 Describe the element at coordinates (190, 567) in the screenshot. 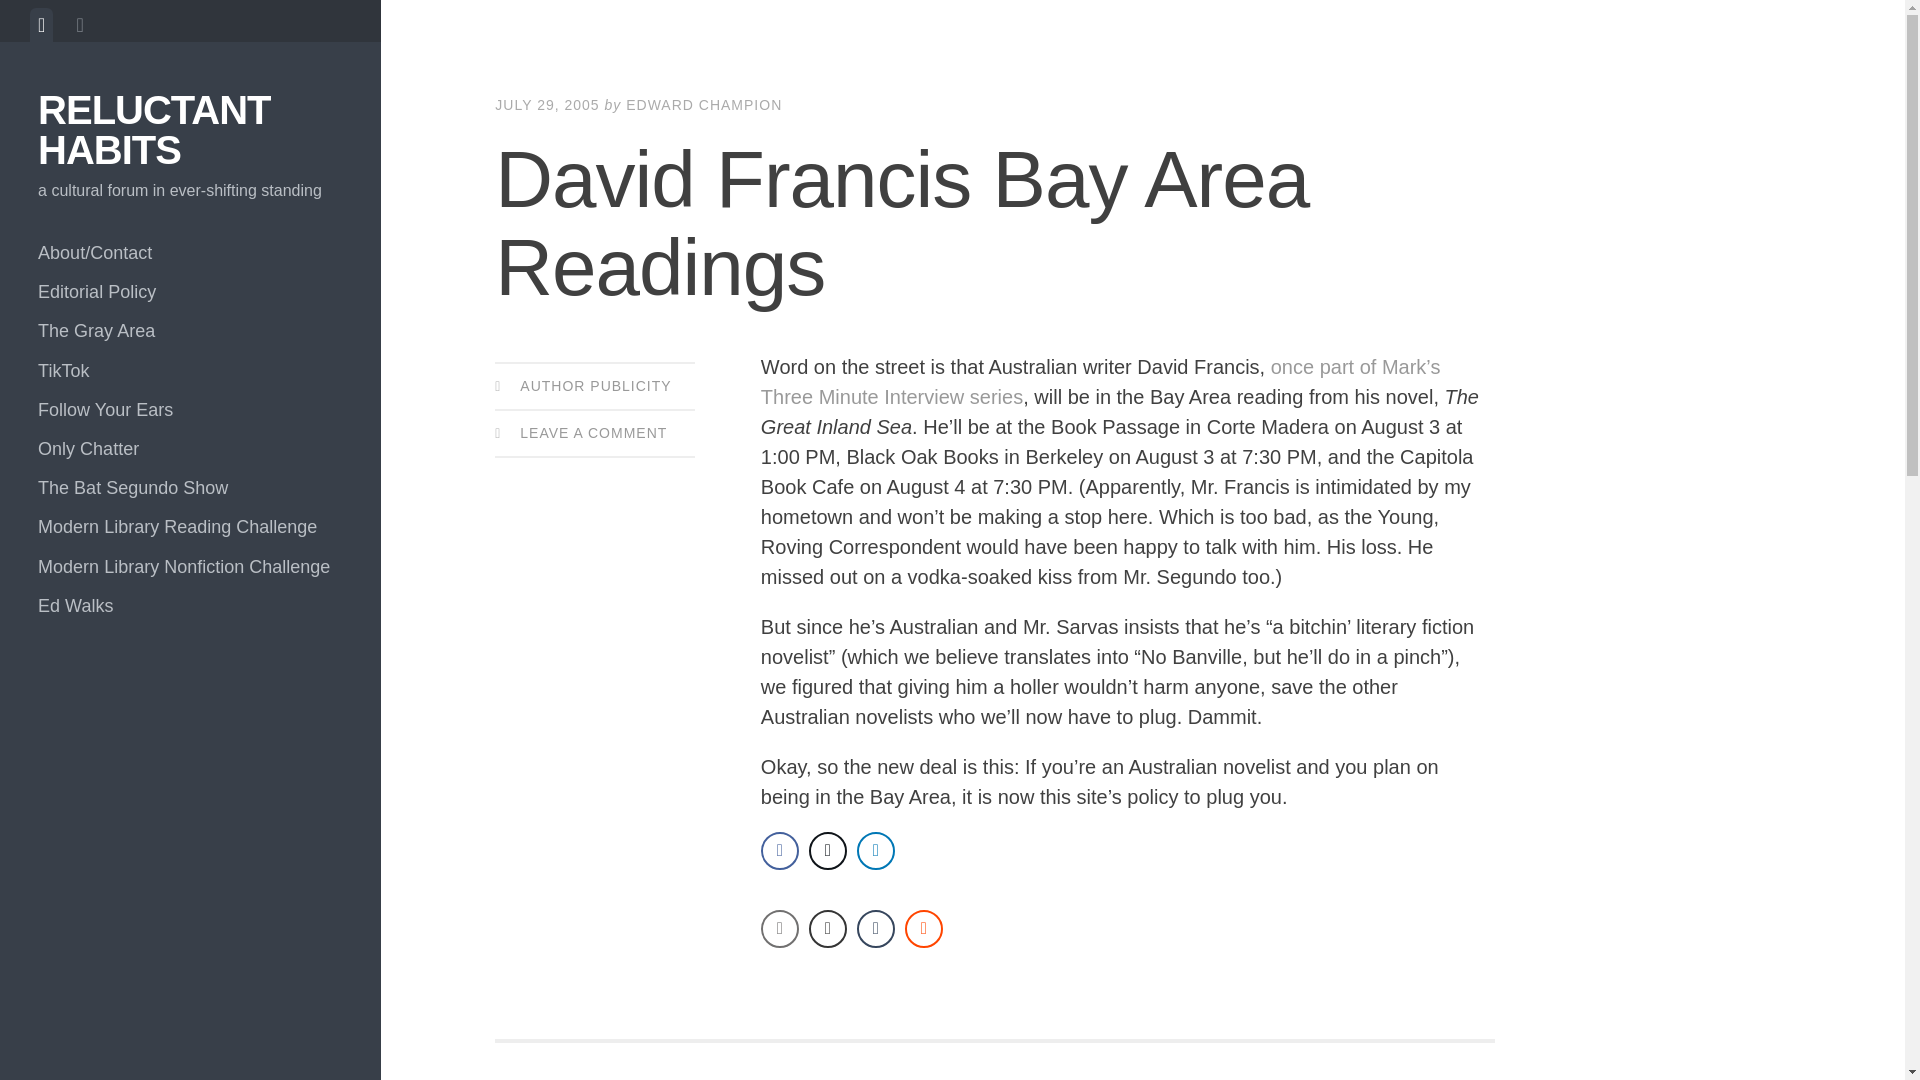

I see `Modern Library Nonfiction Challenge` at that location.